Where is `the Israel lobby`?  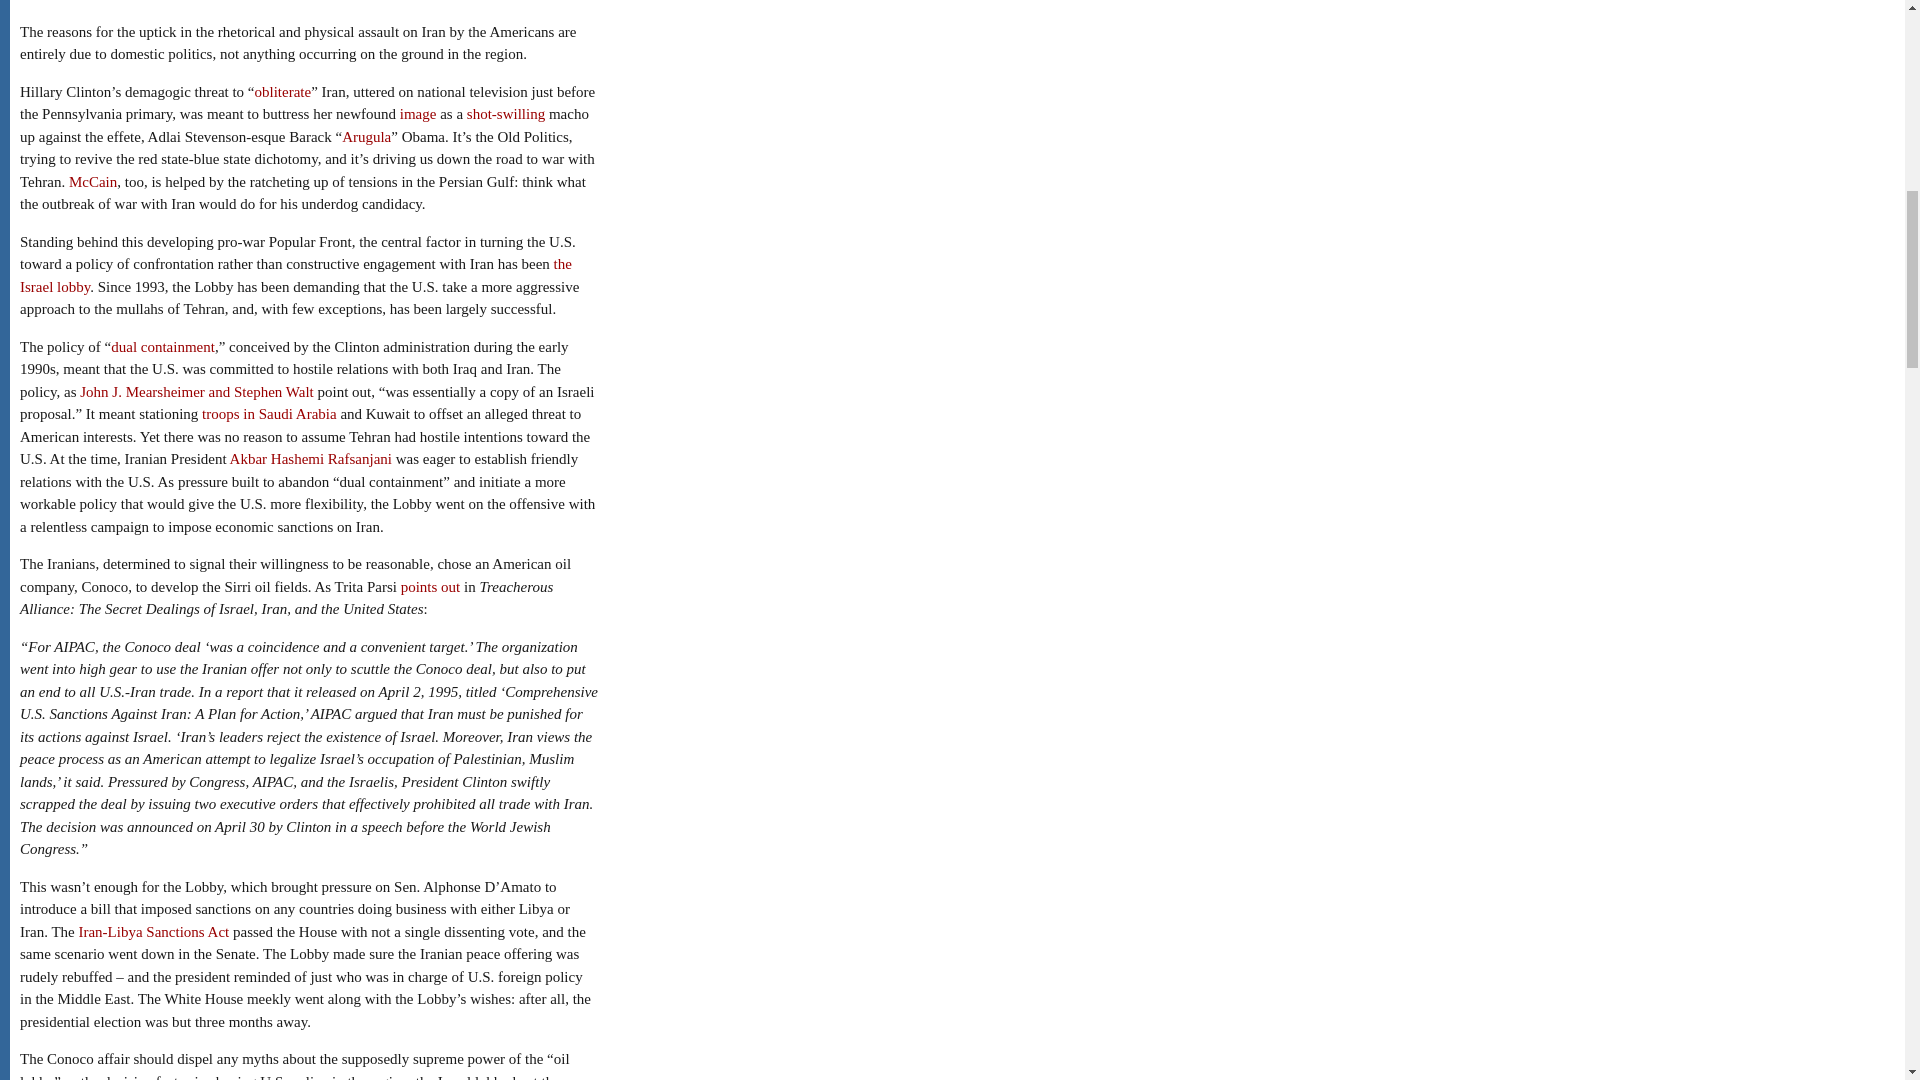
the Israel lobby is located at coordinates (296, 274).